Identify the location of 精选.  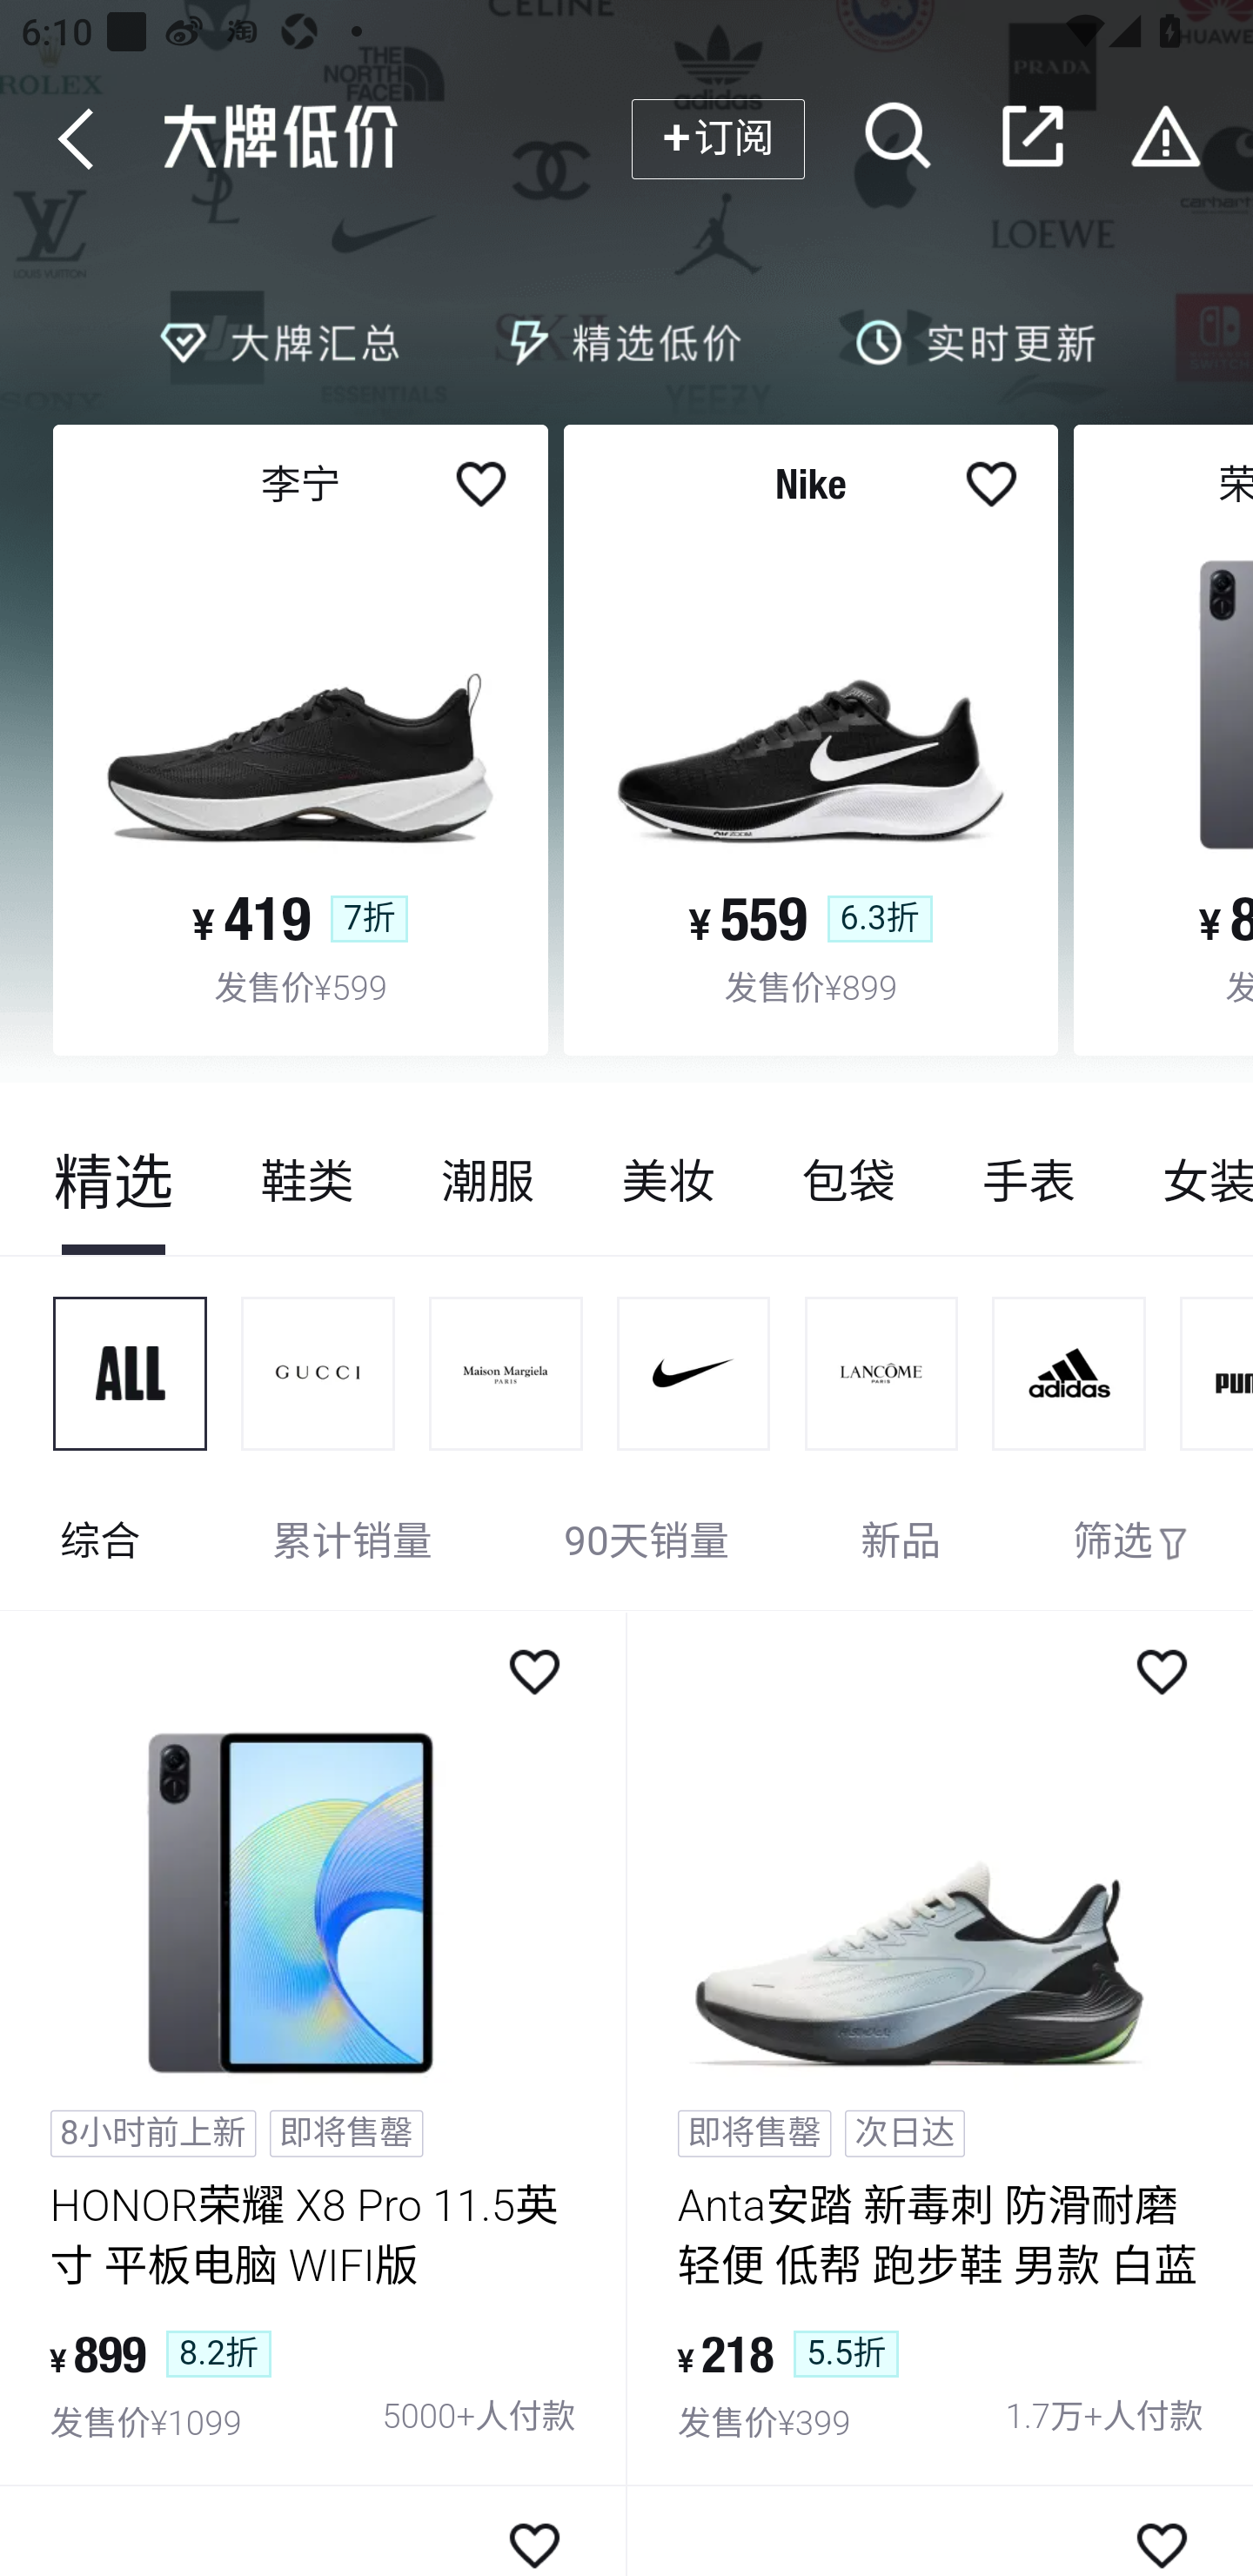
(113, 1182).